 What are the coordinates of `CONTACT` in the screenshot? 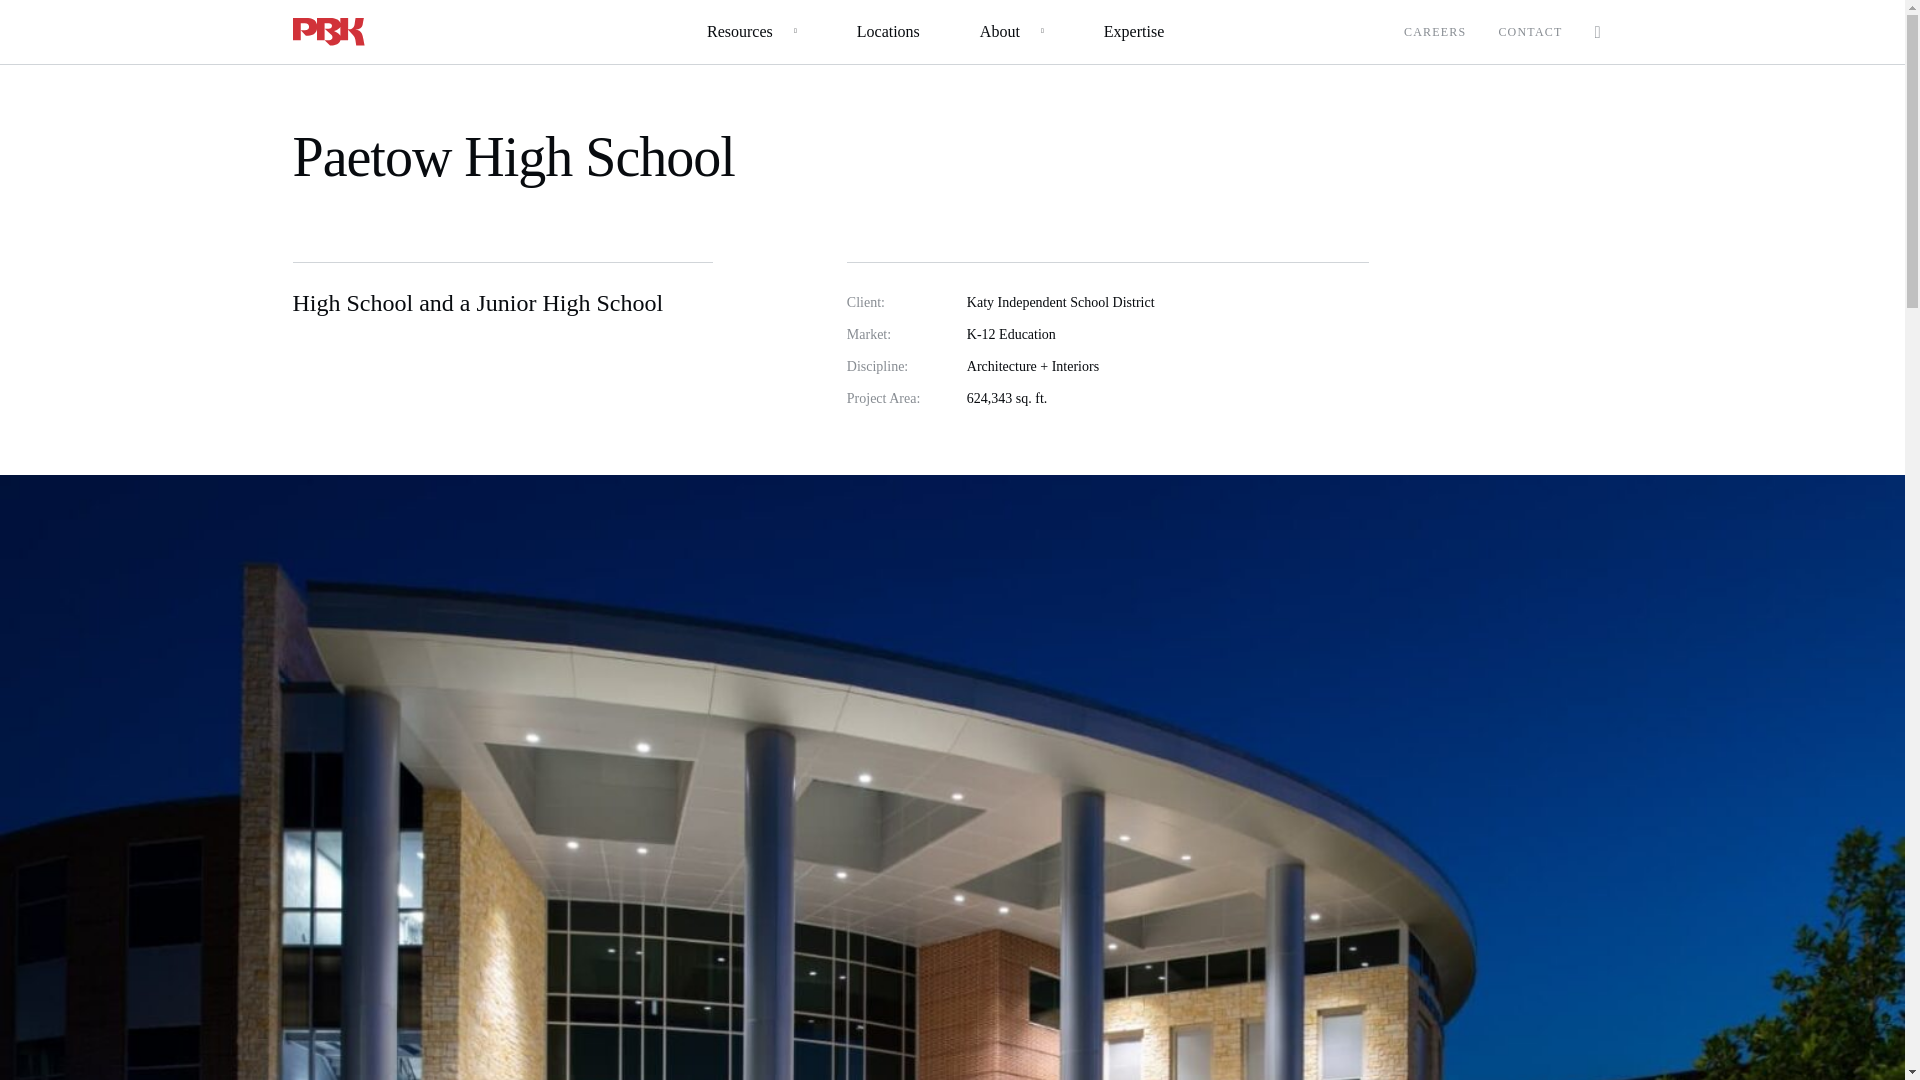 It's located at (1530, 31).